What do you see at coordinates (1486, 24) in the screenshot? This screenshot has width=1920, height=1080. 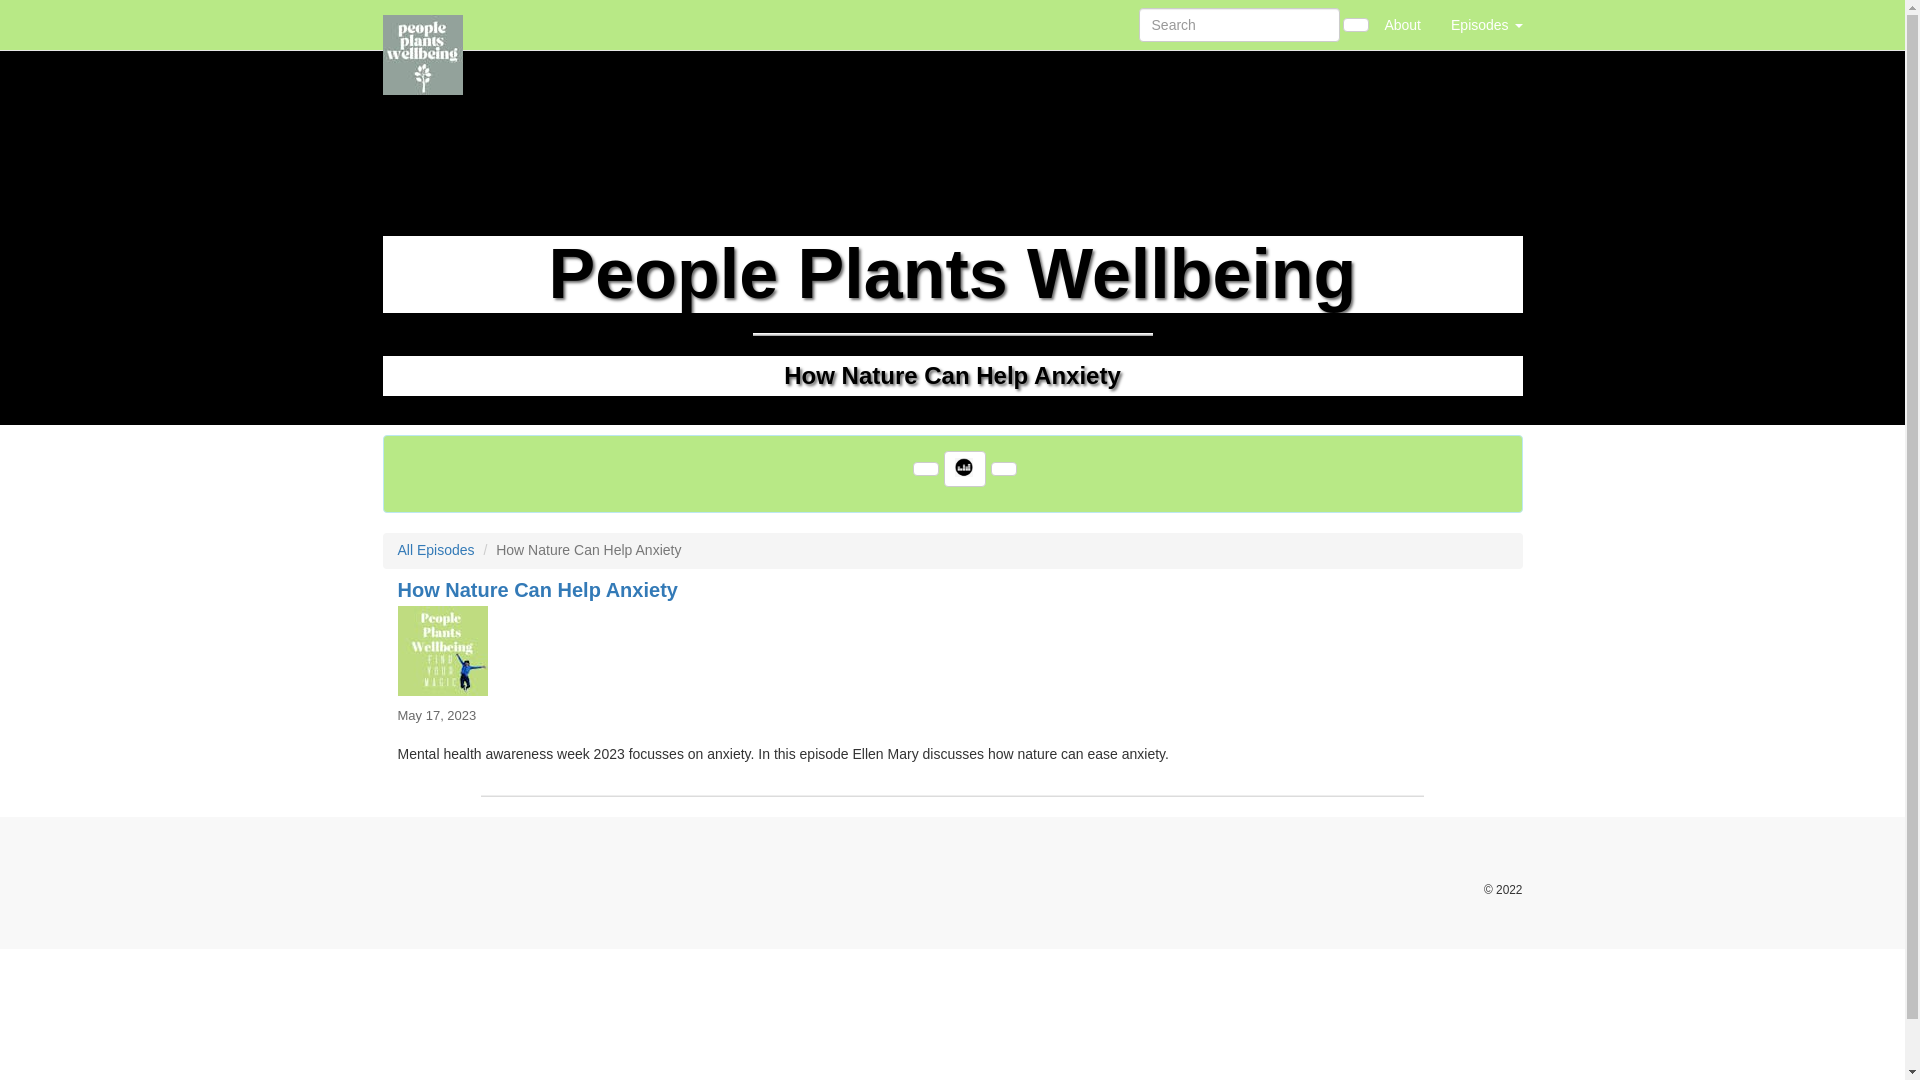 I see `Episodes` at bounding box center [1486, 24].